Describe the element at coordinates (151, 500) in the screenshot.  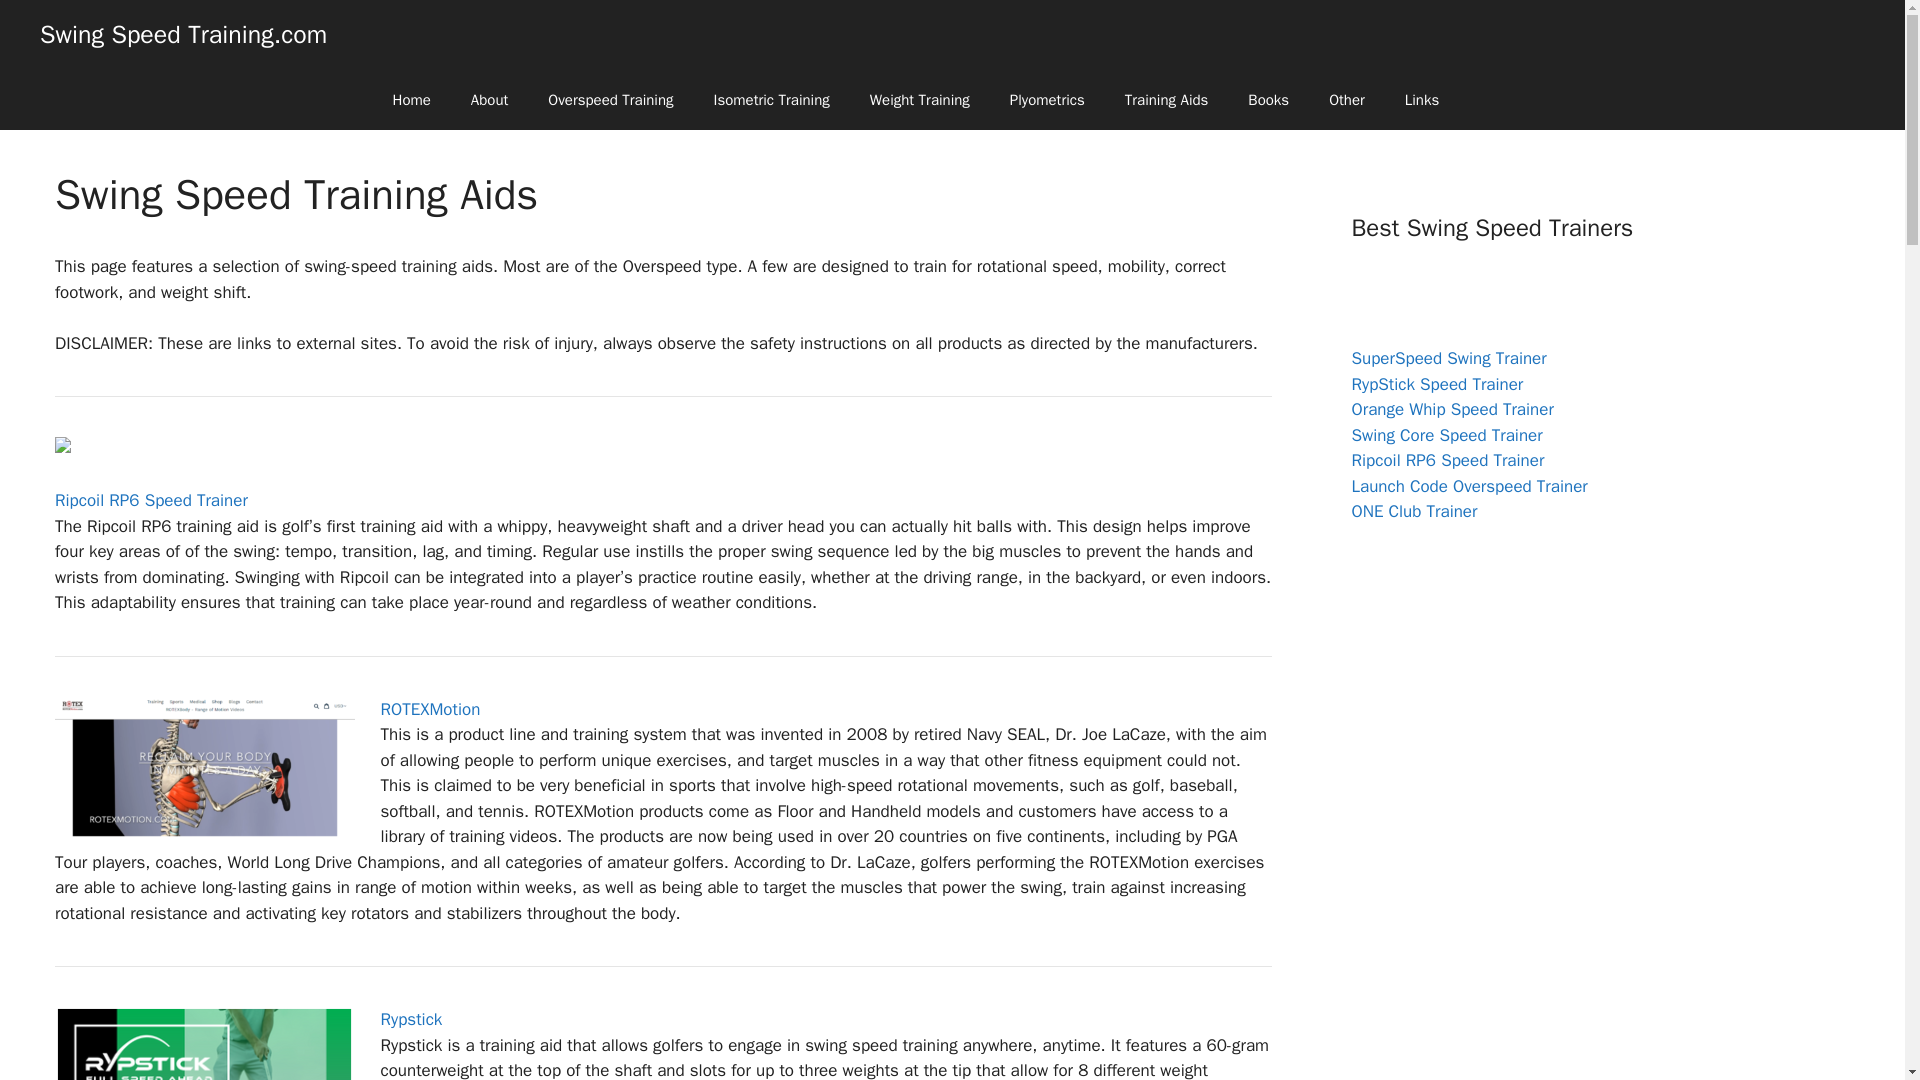
I see `Ripcoil RP6 Speed Trainer` at that location.